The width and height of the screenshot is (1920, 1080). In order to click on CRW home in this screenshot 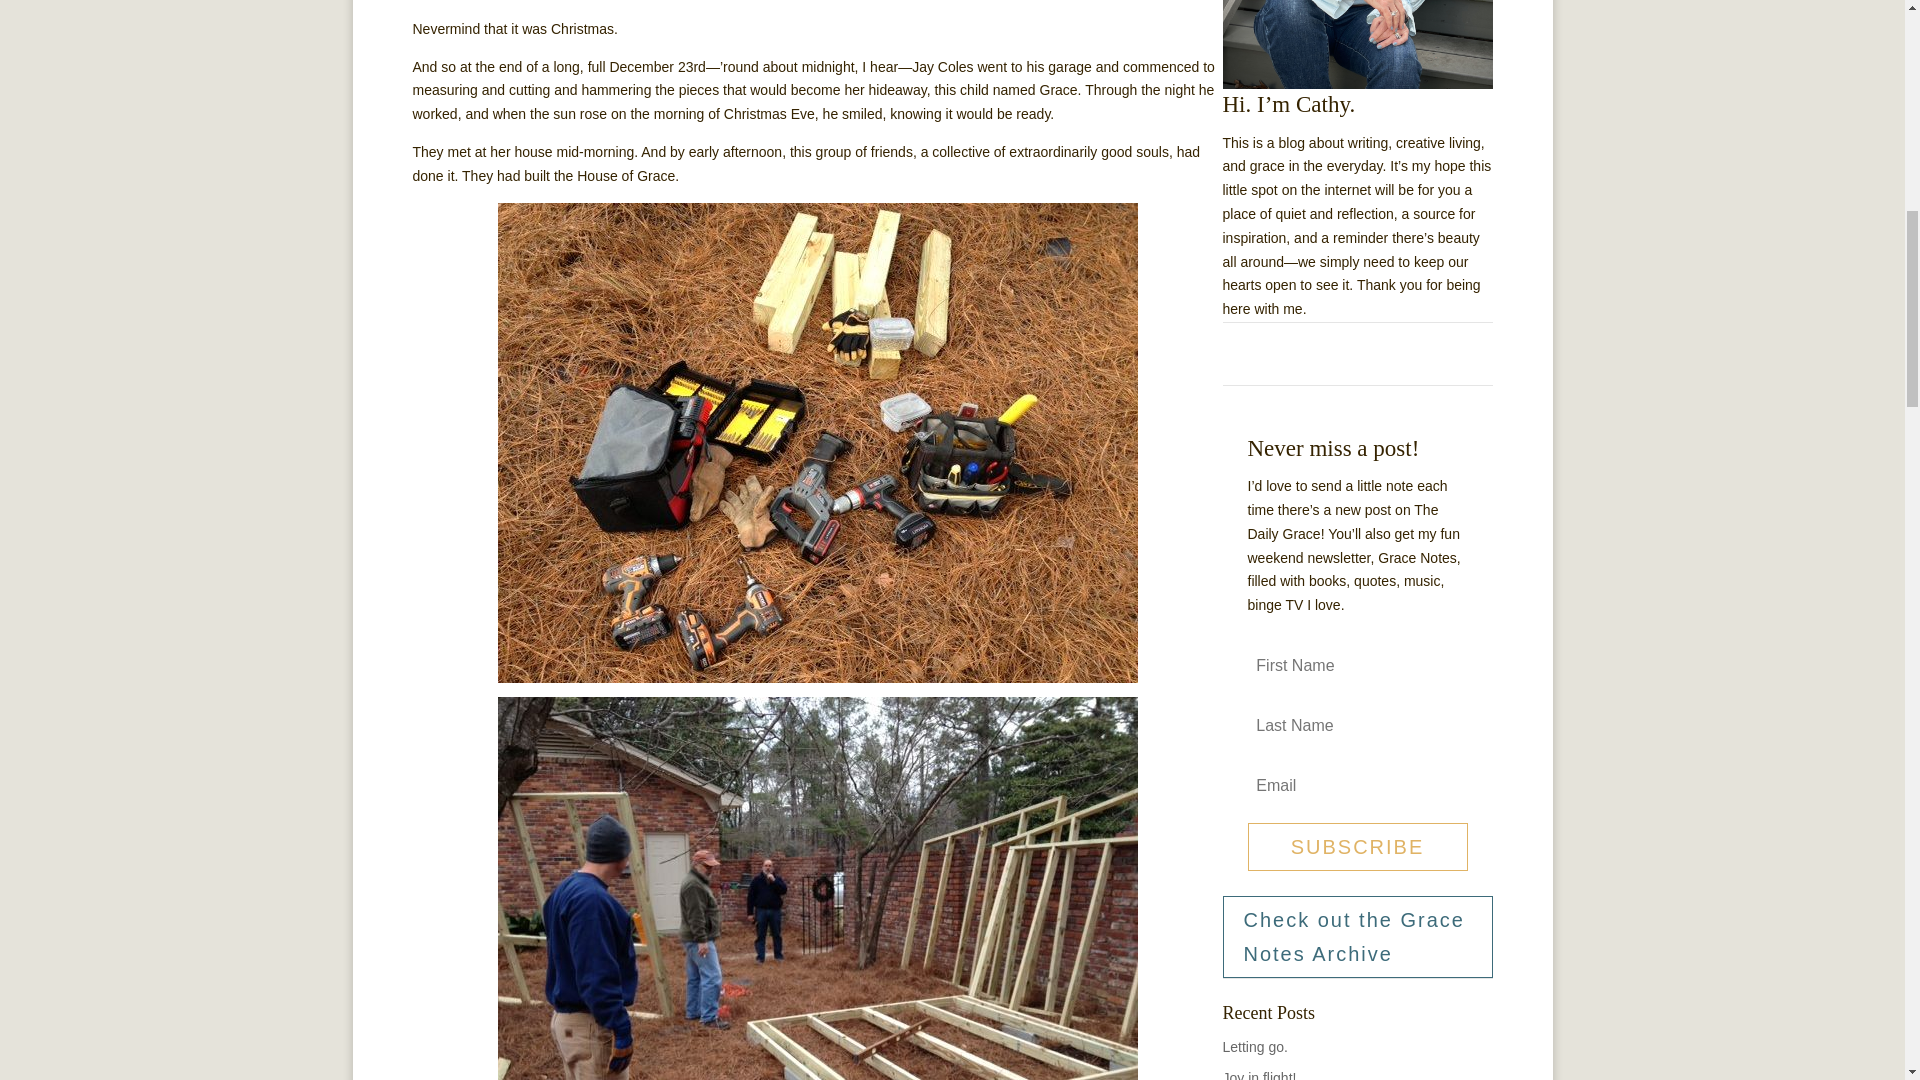, I will do `click(1356, 44)`.